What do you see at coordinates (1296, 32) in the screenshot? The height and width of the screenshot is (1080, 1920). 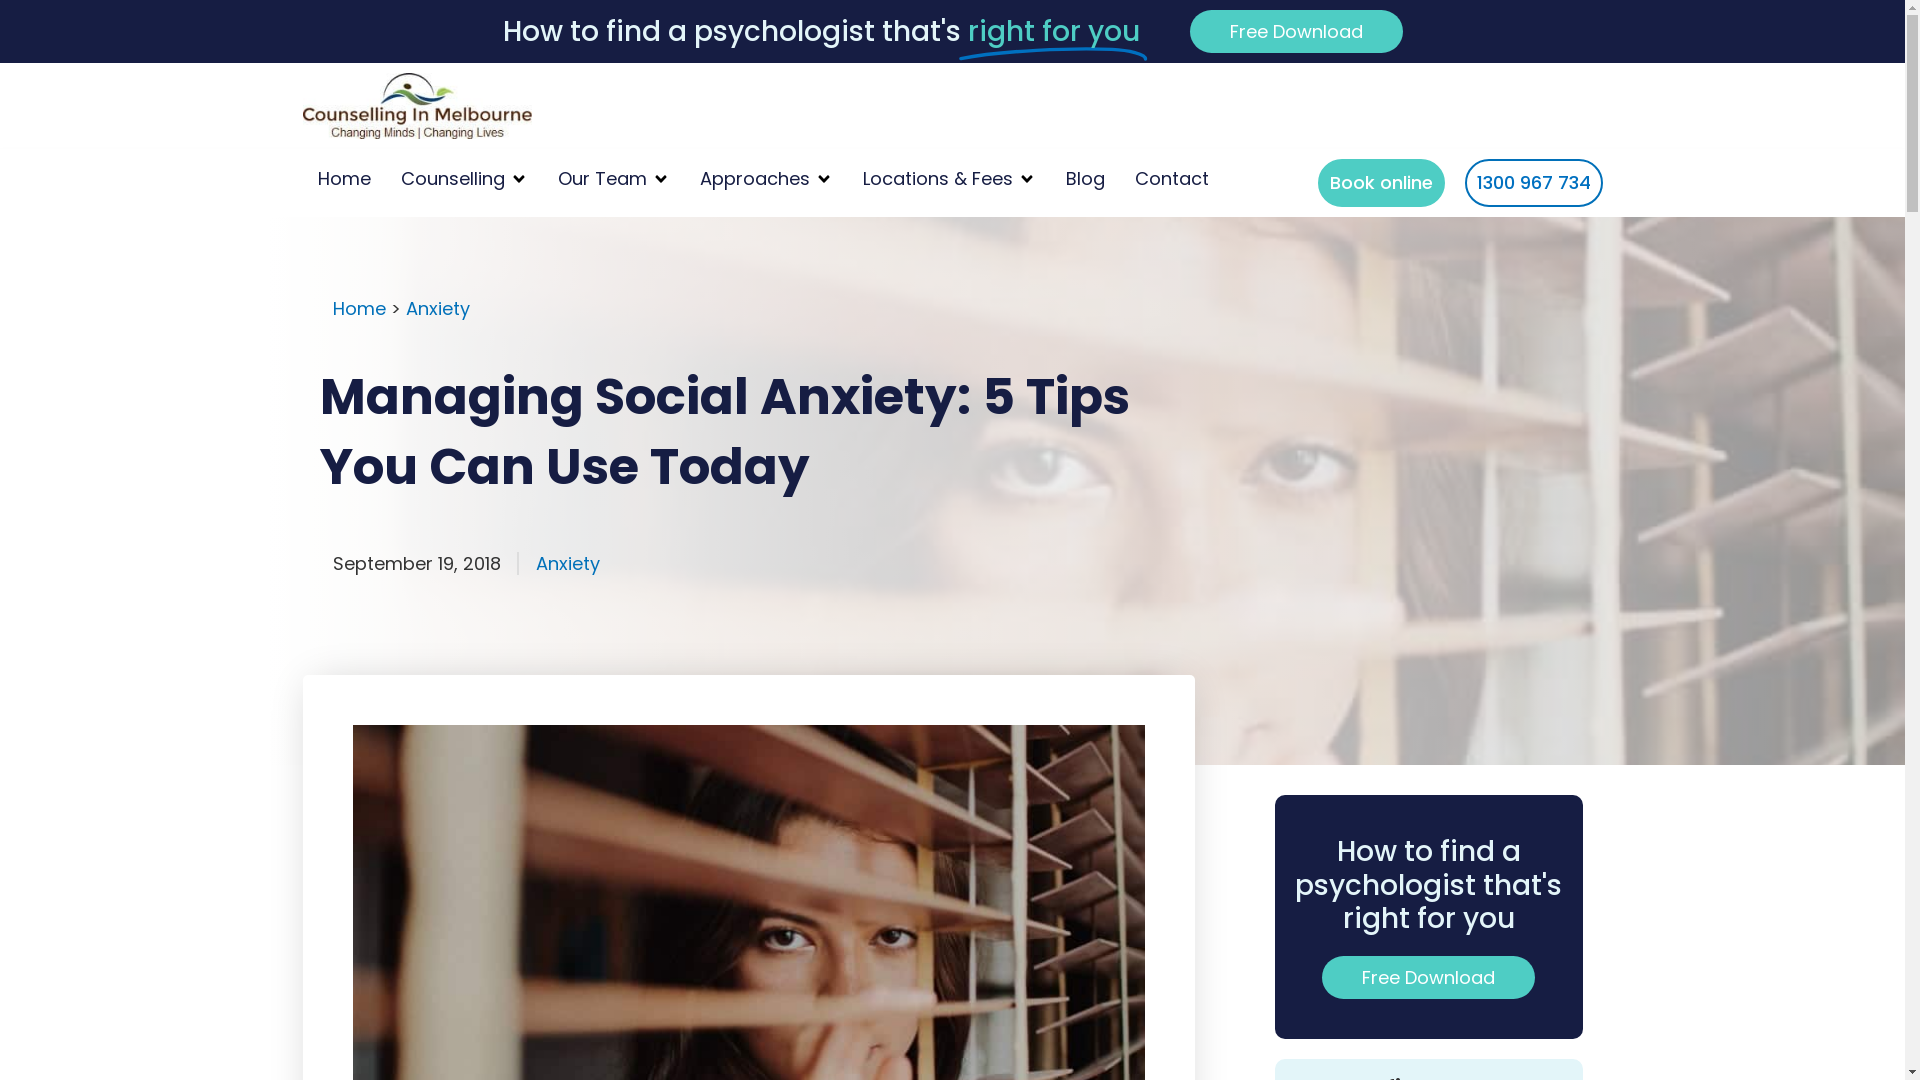 I see `Free Download` at bounding box center [1296, 32].